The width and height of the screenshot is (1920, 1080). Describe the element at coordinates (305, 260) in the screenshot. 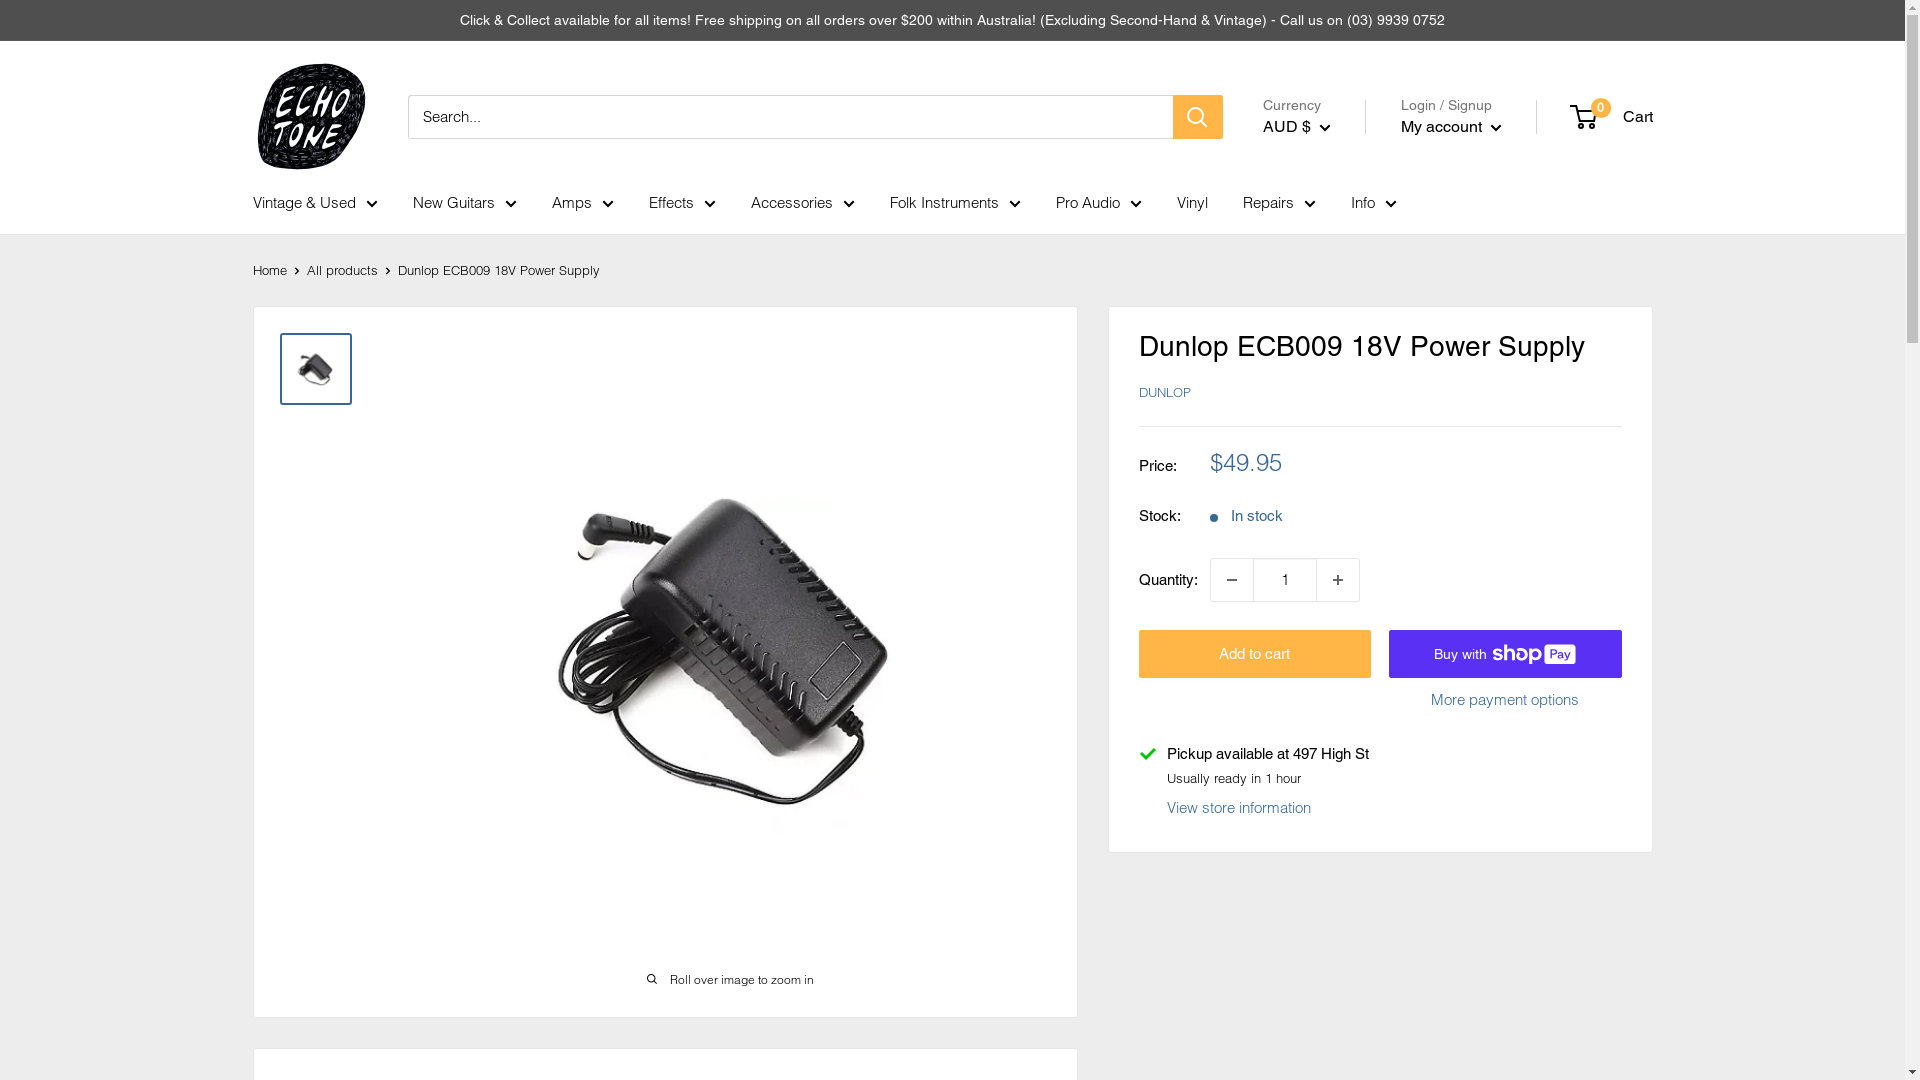

I see `CRC` at that location.